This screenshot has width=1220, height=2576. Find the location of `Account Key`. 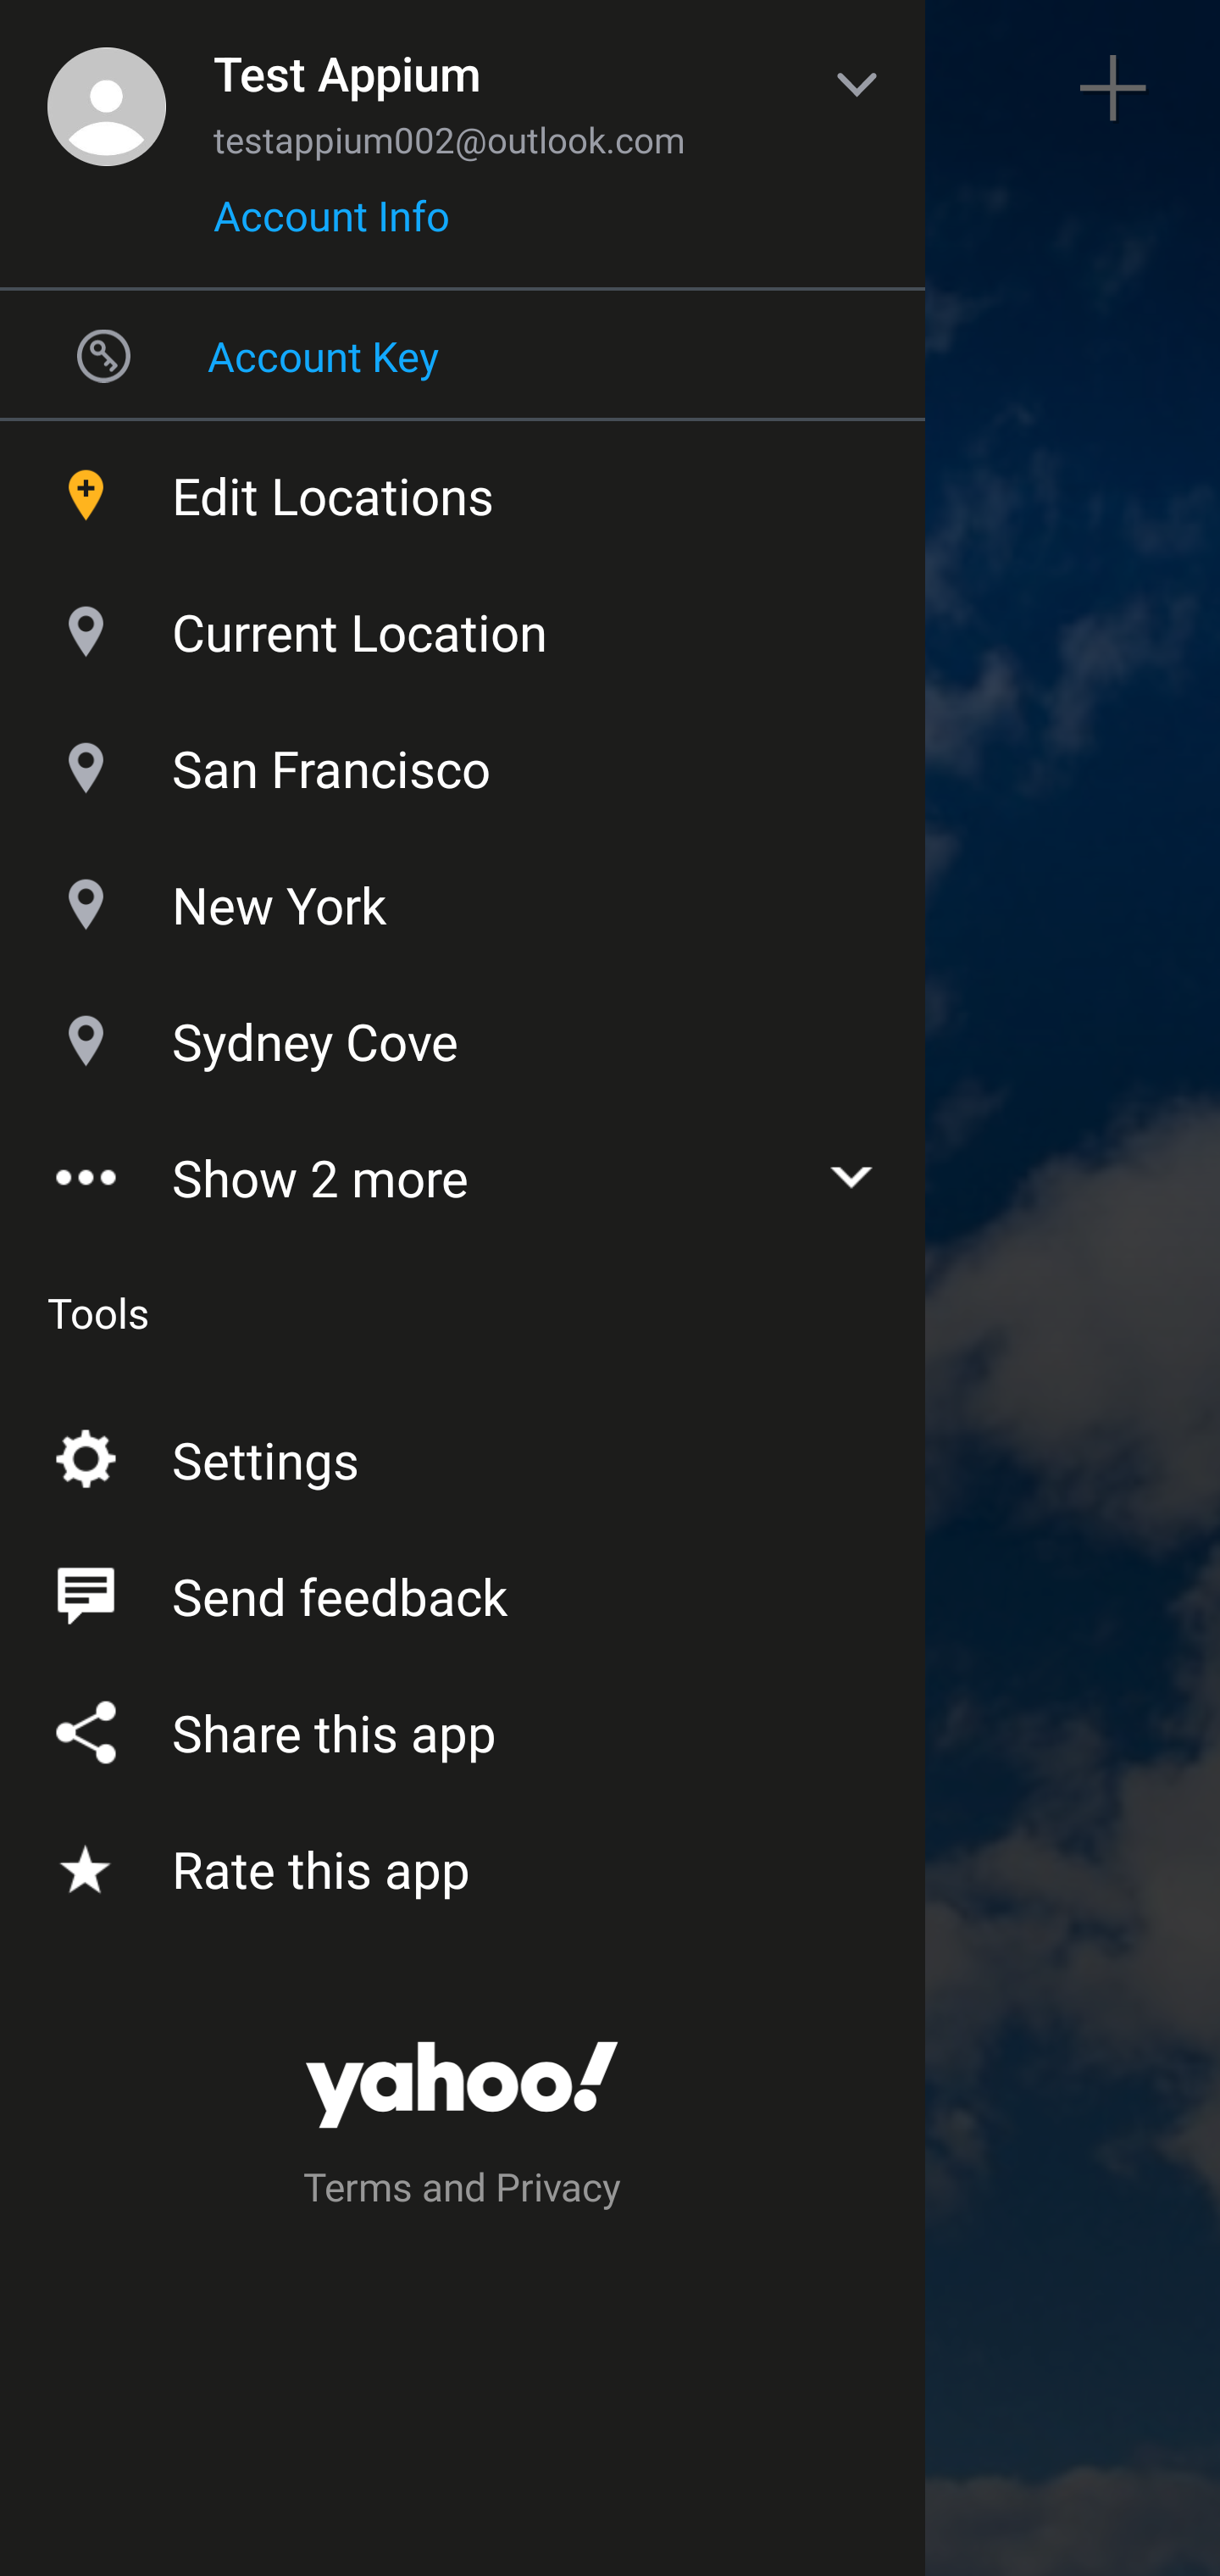

Account Key is located at coordinates (463, 355).